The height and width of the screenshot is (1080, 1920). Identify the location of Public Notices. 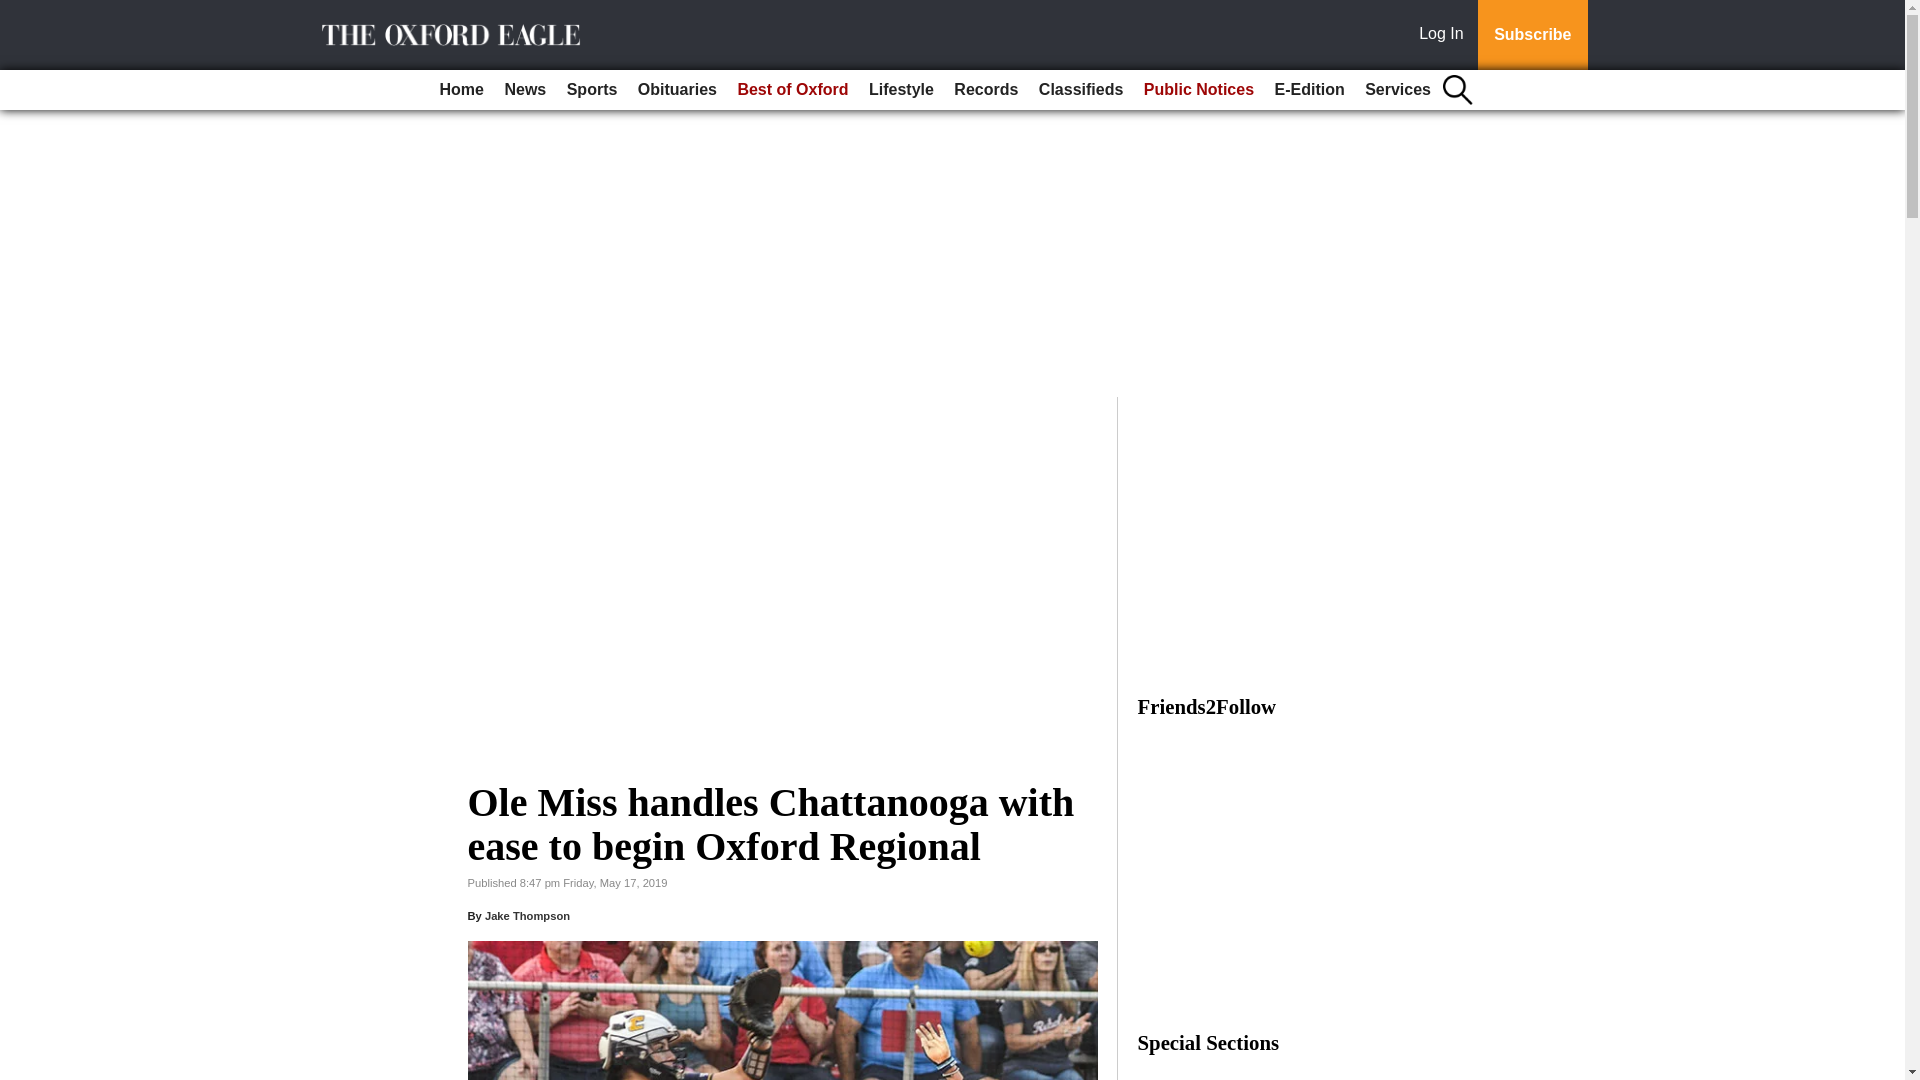
(1198, 90).